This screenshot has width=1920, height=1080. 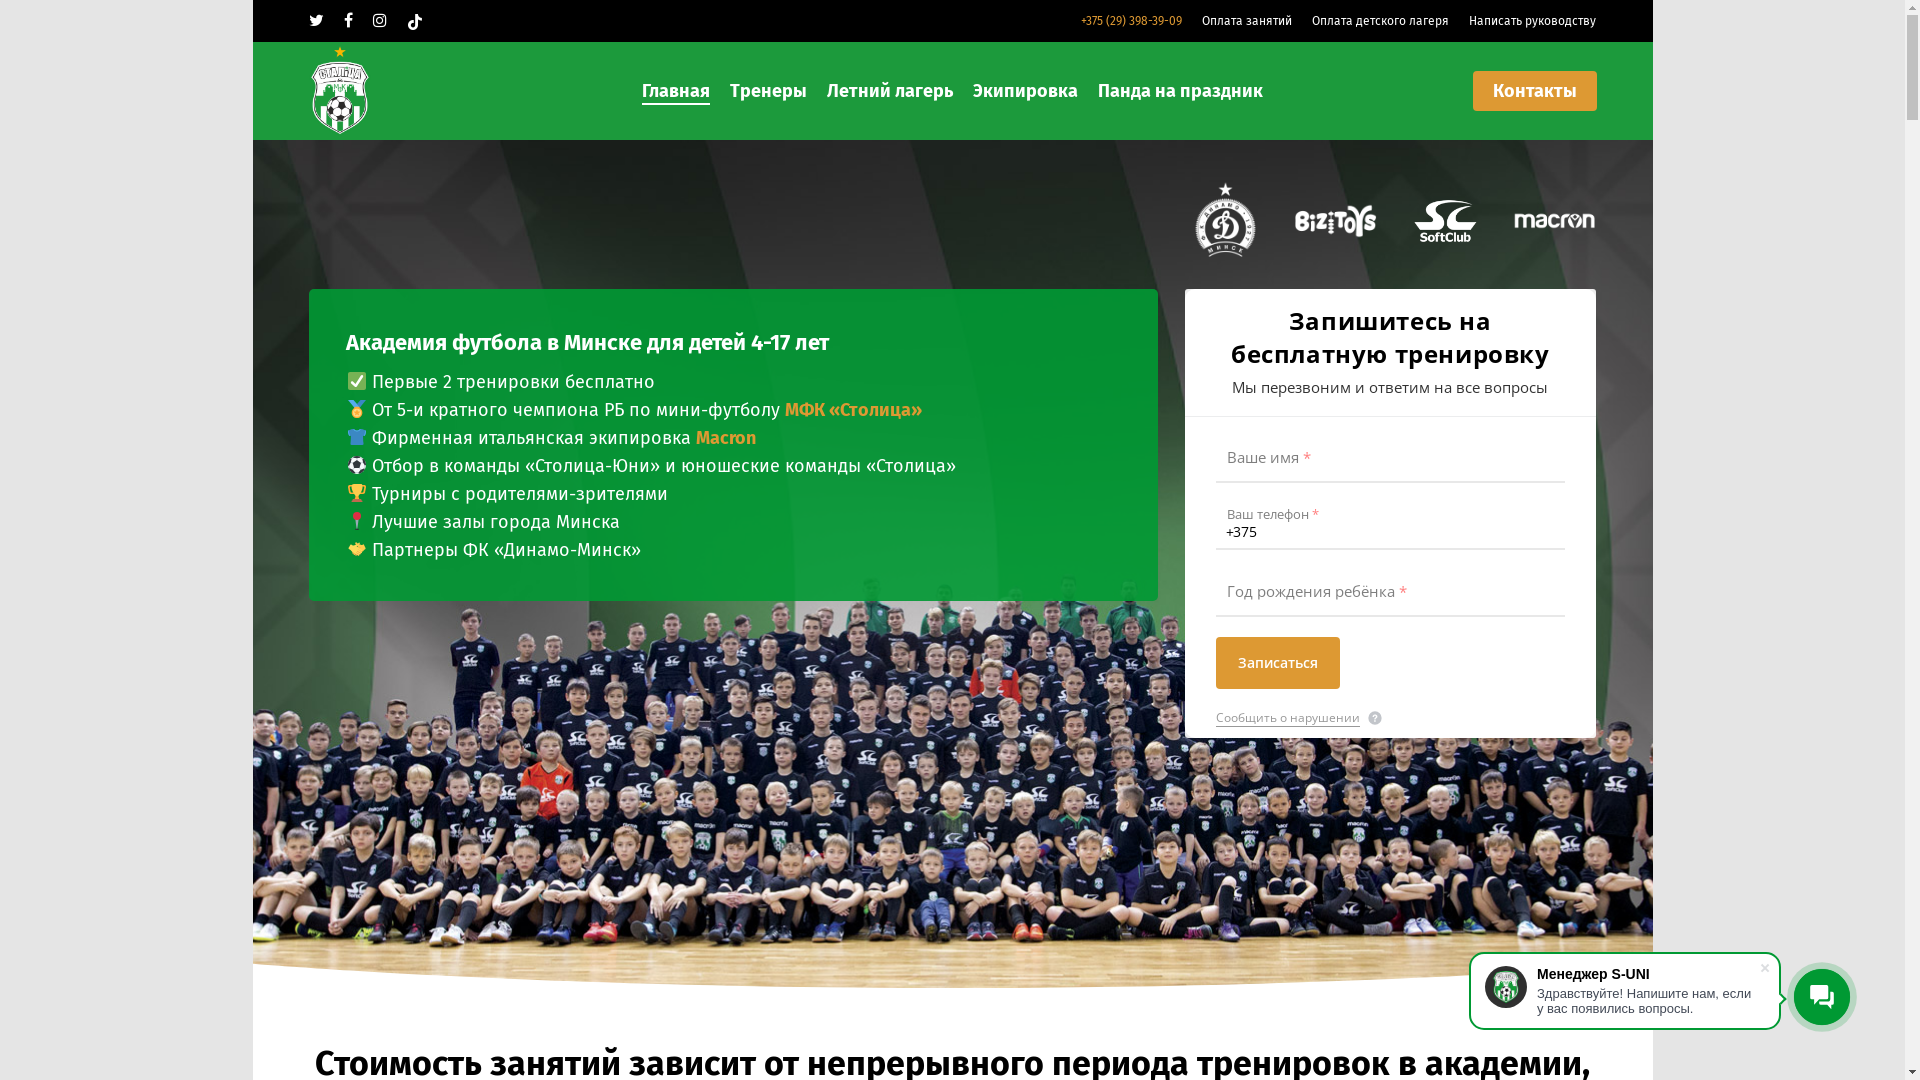 What do you see at coordinates (415, 21) in the screenshot?
I see `tiktok` at bounding box center [415, 21].